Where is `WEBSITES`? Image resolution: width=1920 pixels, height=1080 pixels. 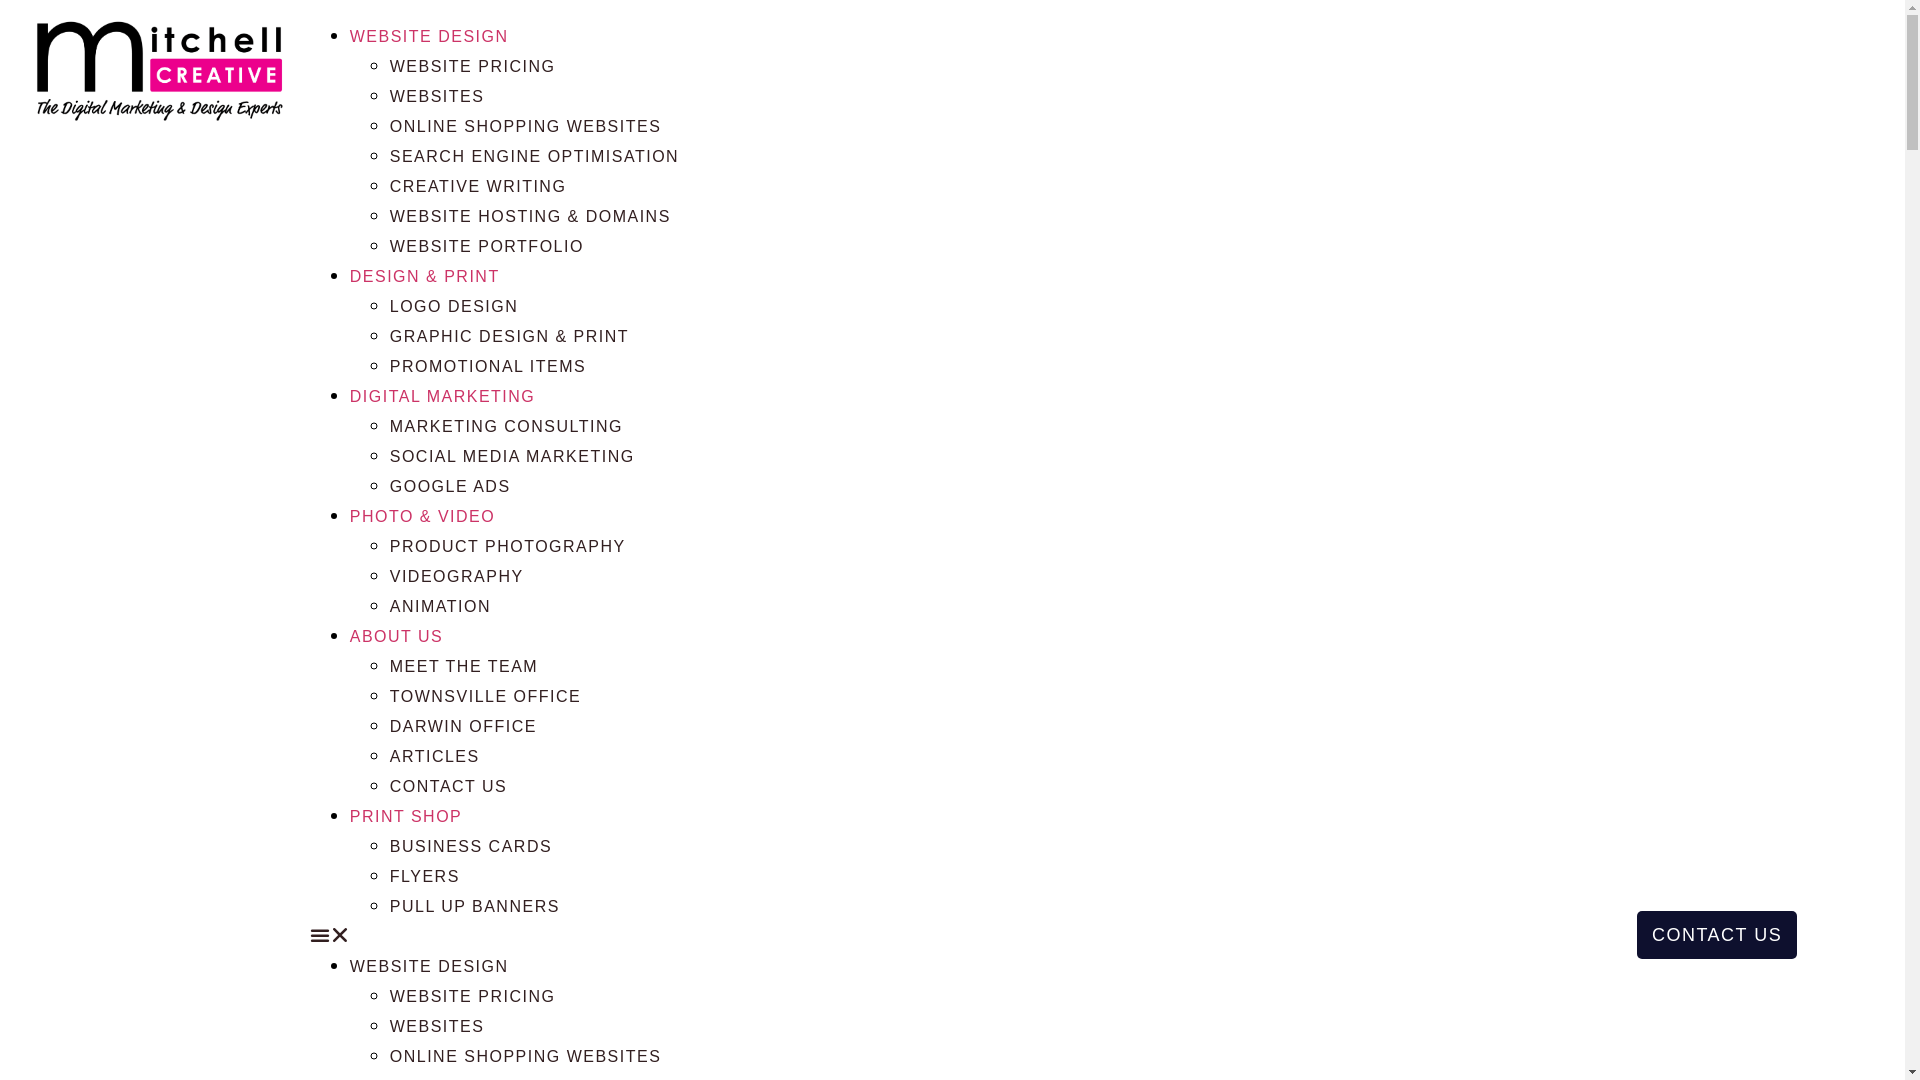 WEBSITES is located at coordinates (438, 1026).